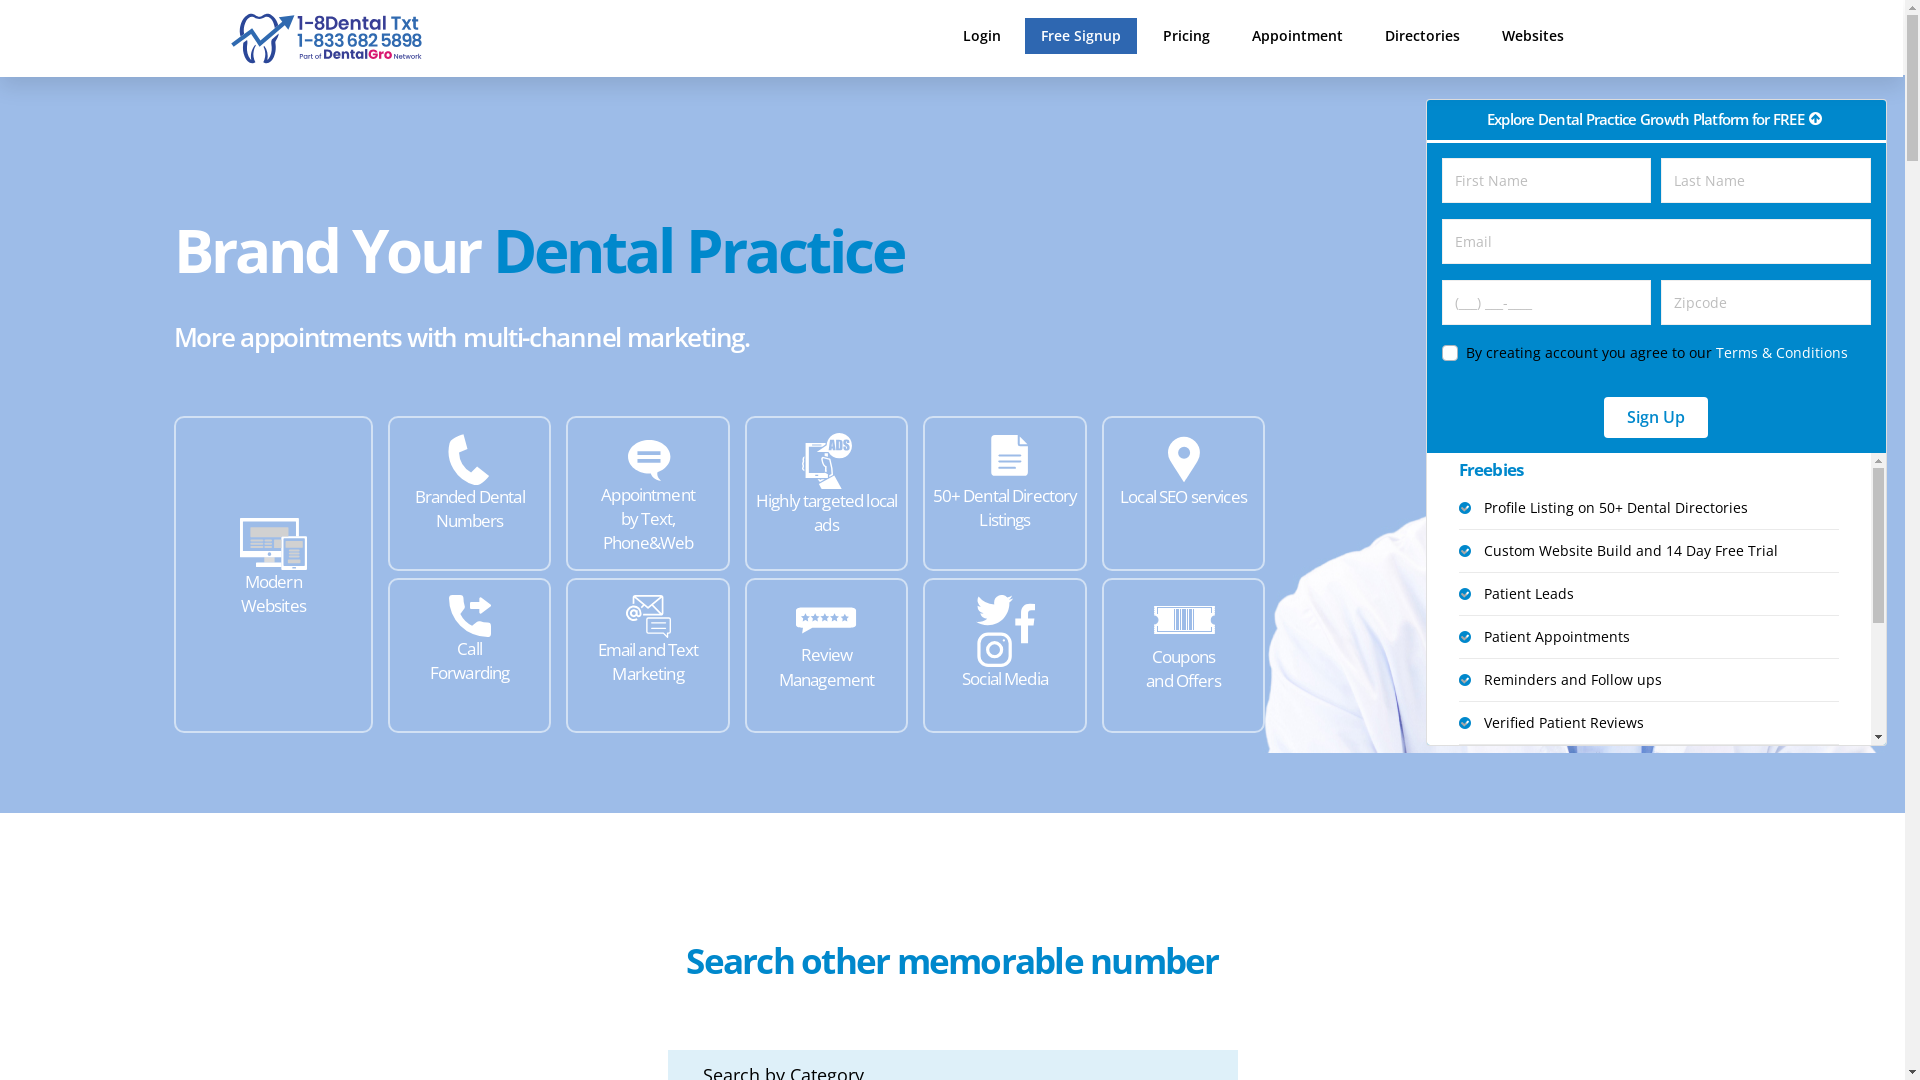 The height and width of the screenshot is (1080, 1920). Describe the element at coordinates (826, 494) in the screenshot. I see `Highly targeted local ads` at that location.